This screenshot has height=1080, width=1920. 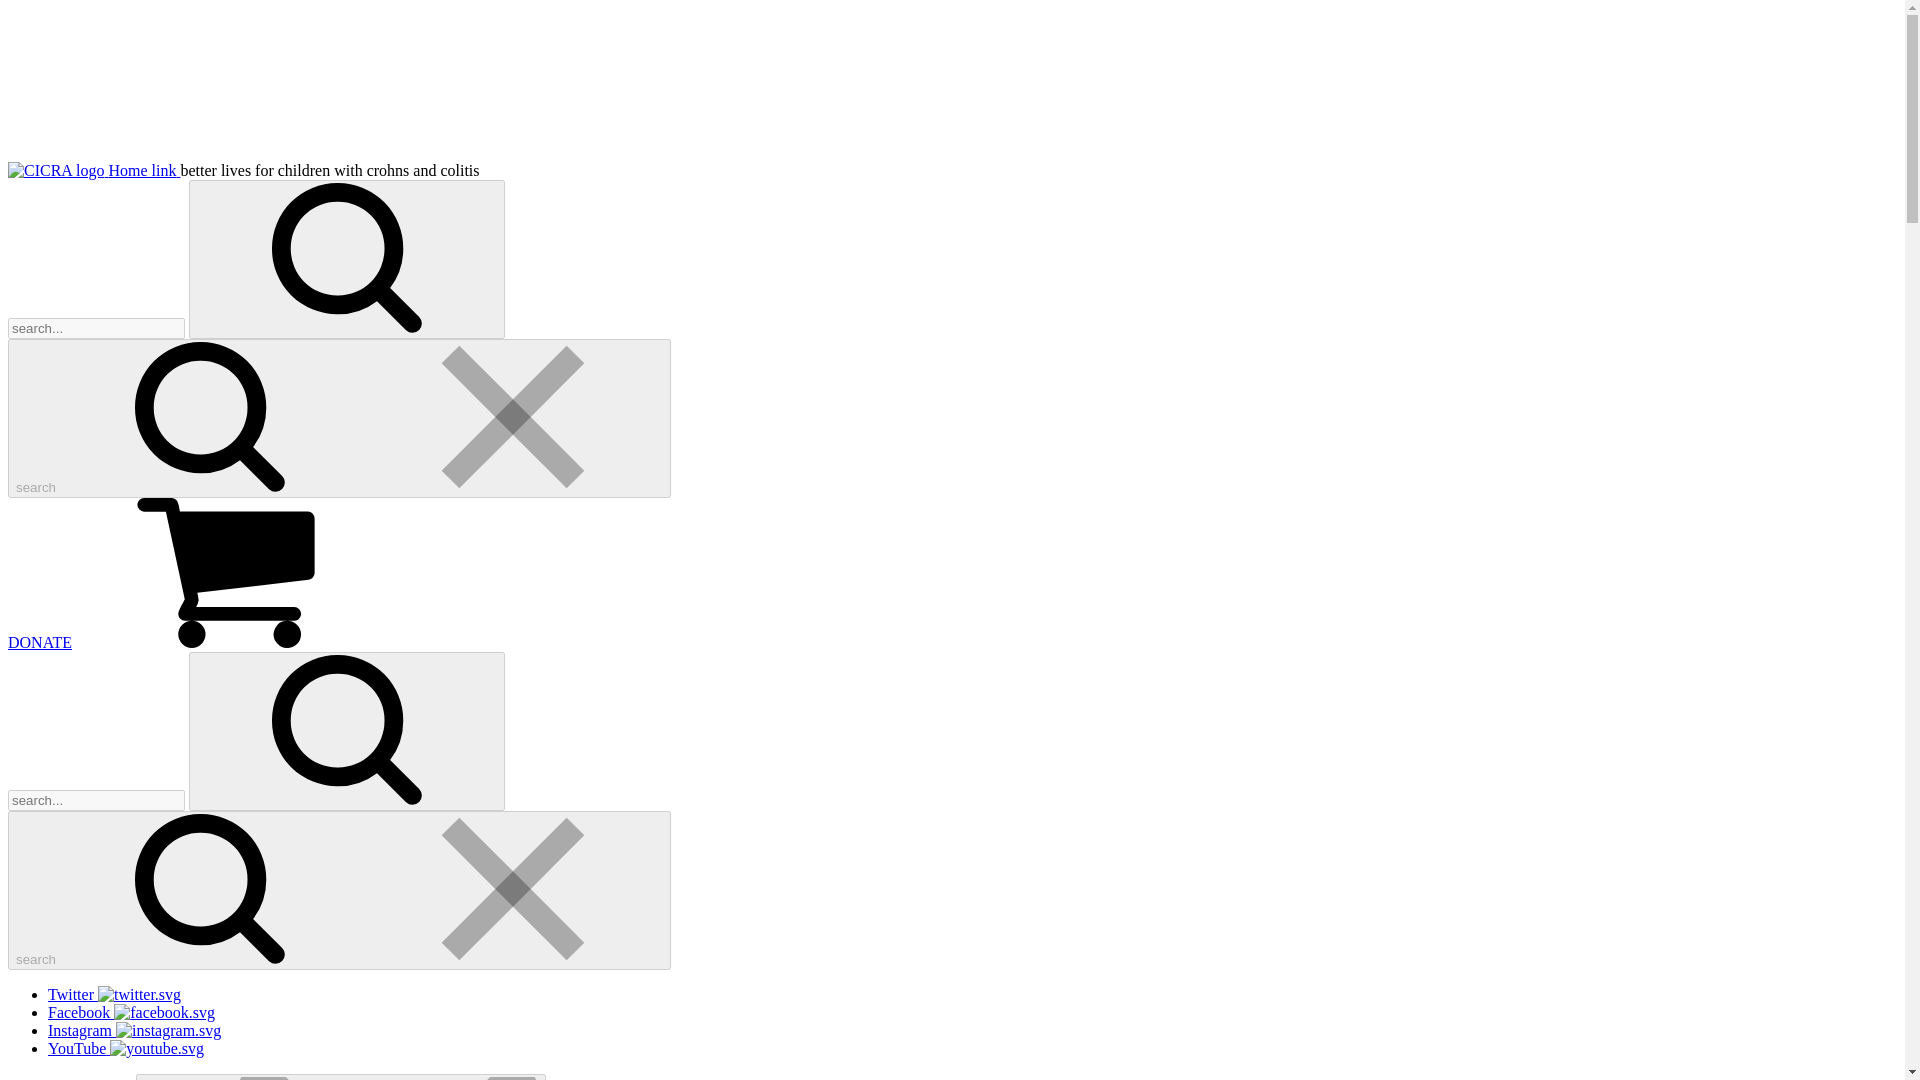 I want to click on Twitter, so click(x=114, y=994).